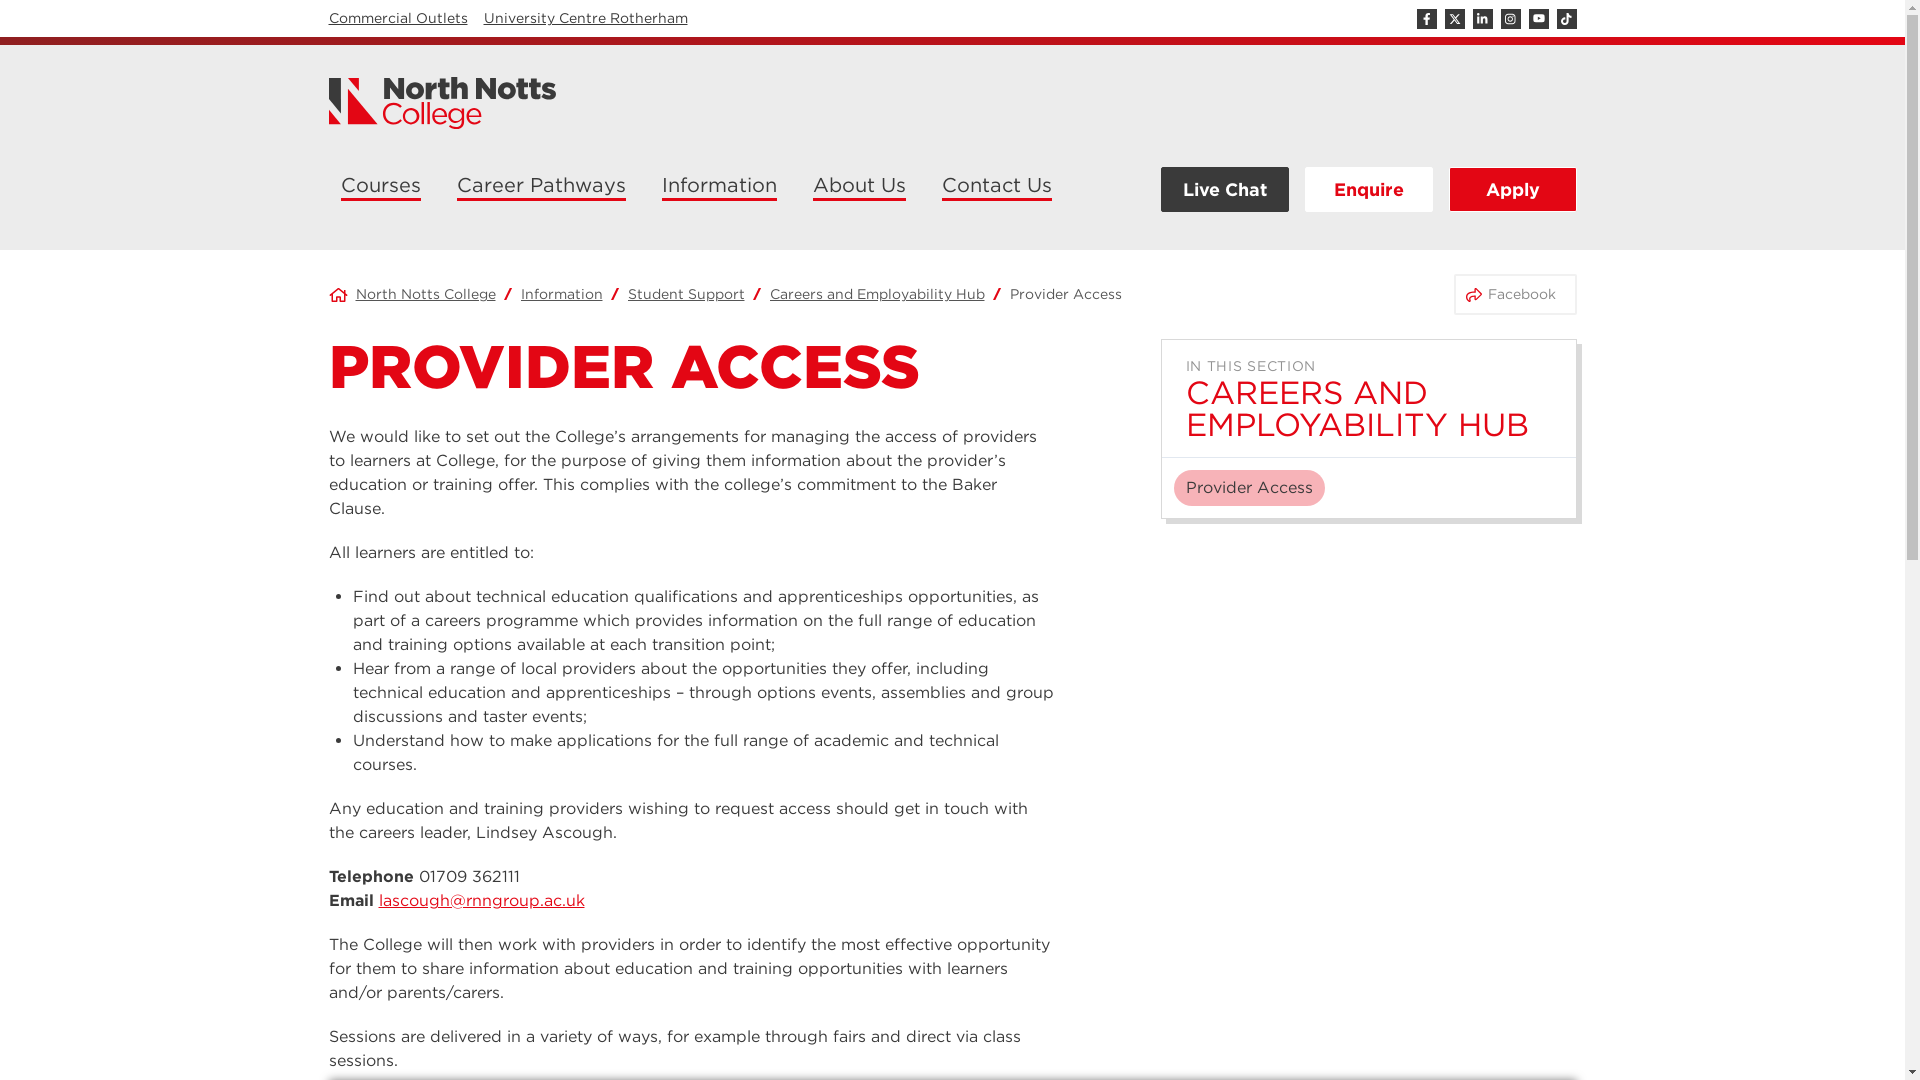 The width and height of the screenshot is (1920, 1080). What do you see at coordinates (380, 189) in the screenshot?
I see `Courses` at bounding box center [380, 189].